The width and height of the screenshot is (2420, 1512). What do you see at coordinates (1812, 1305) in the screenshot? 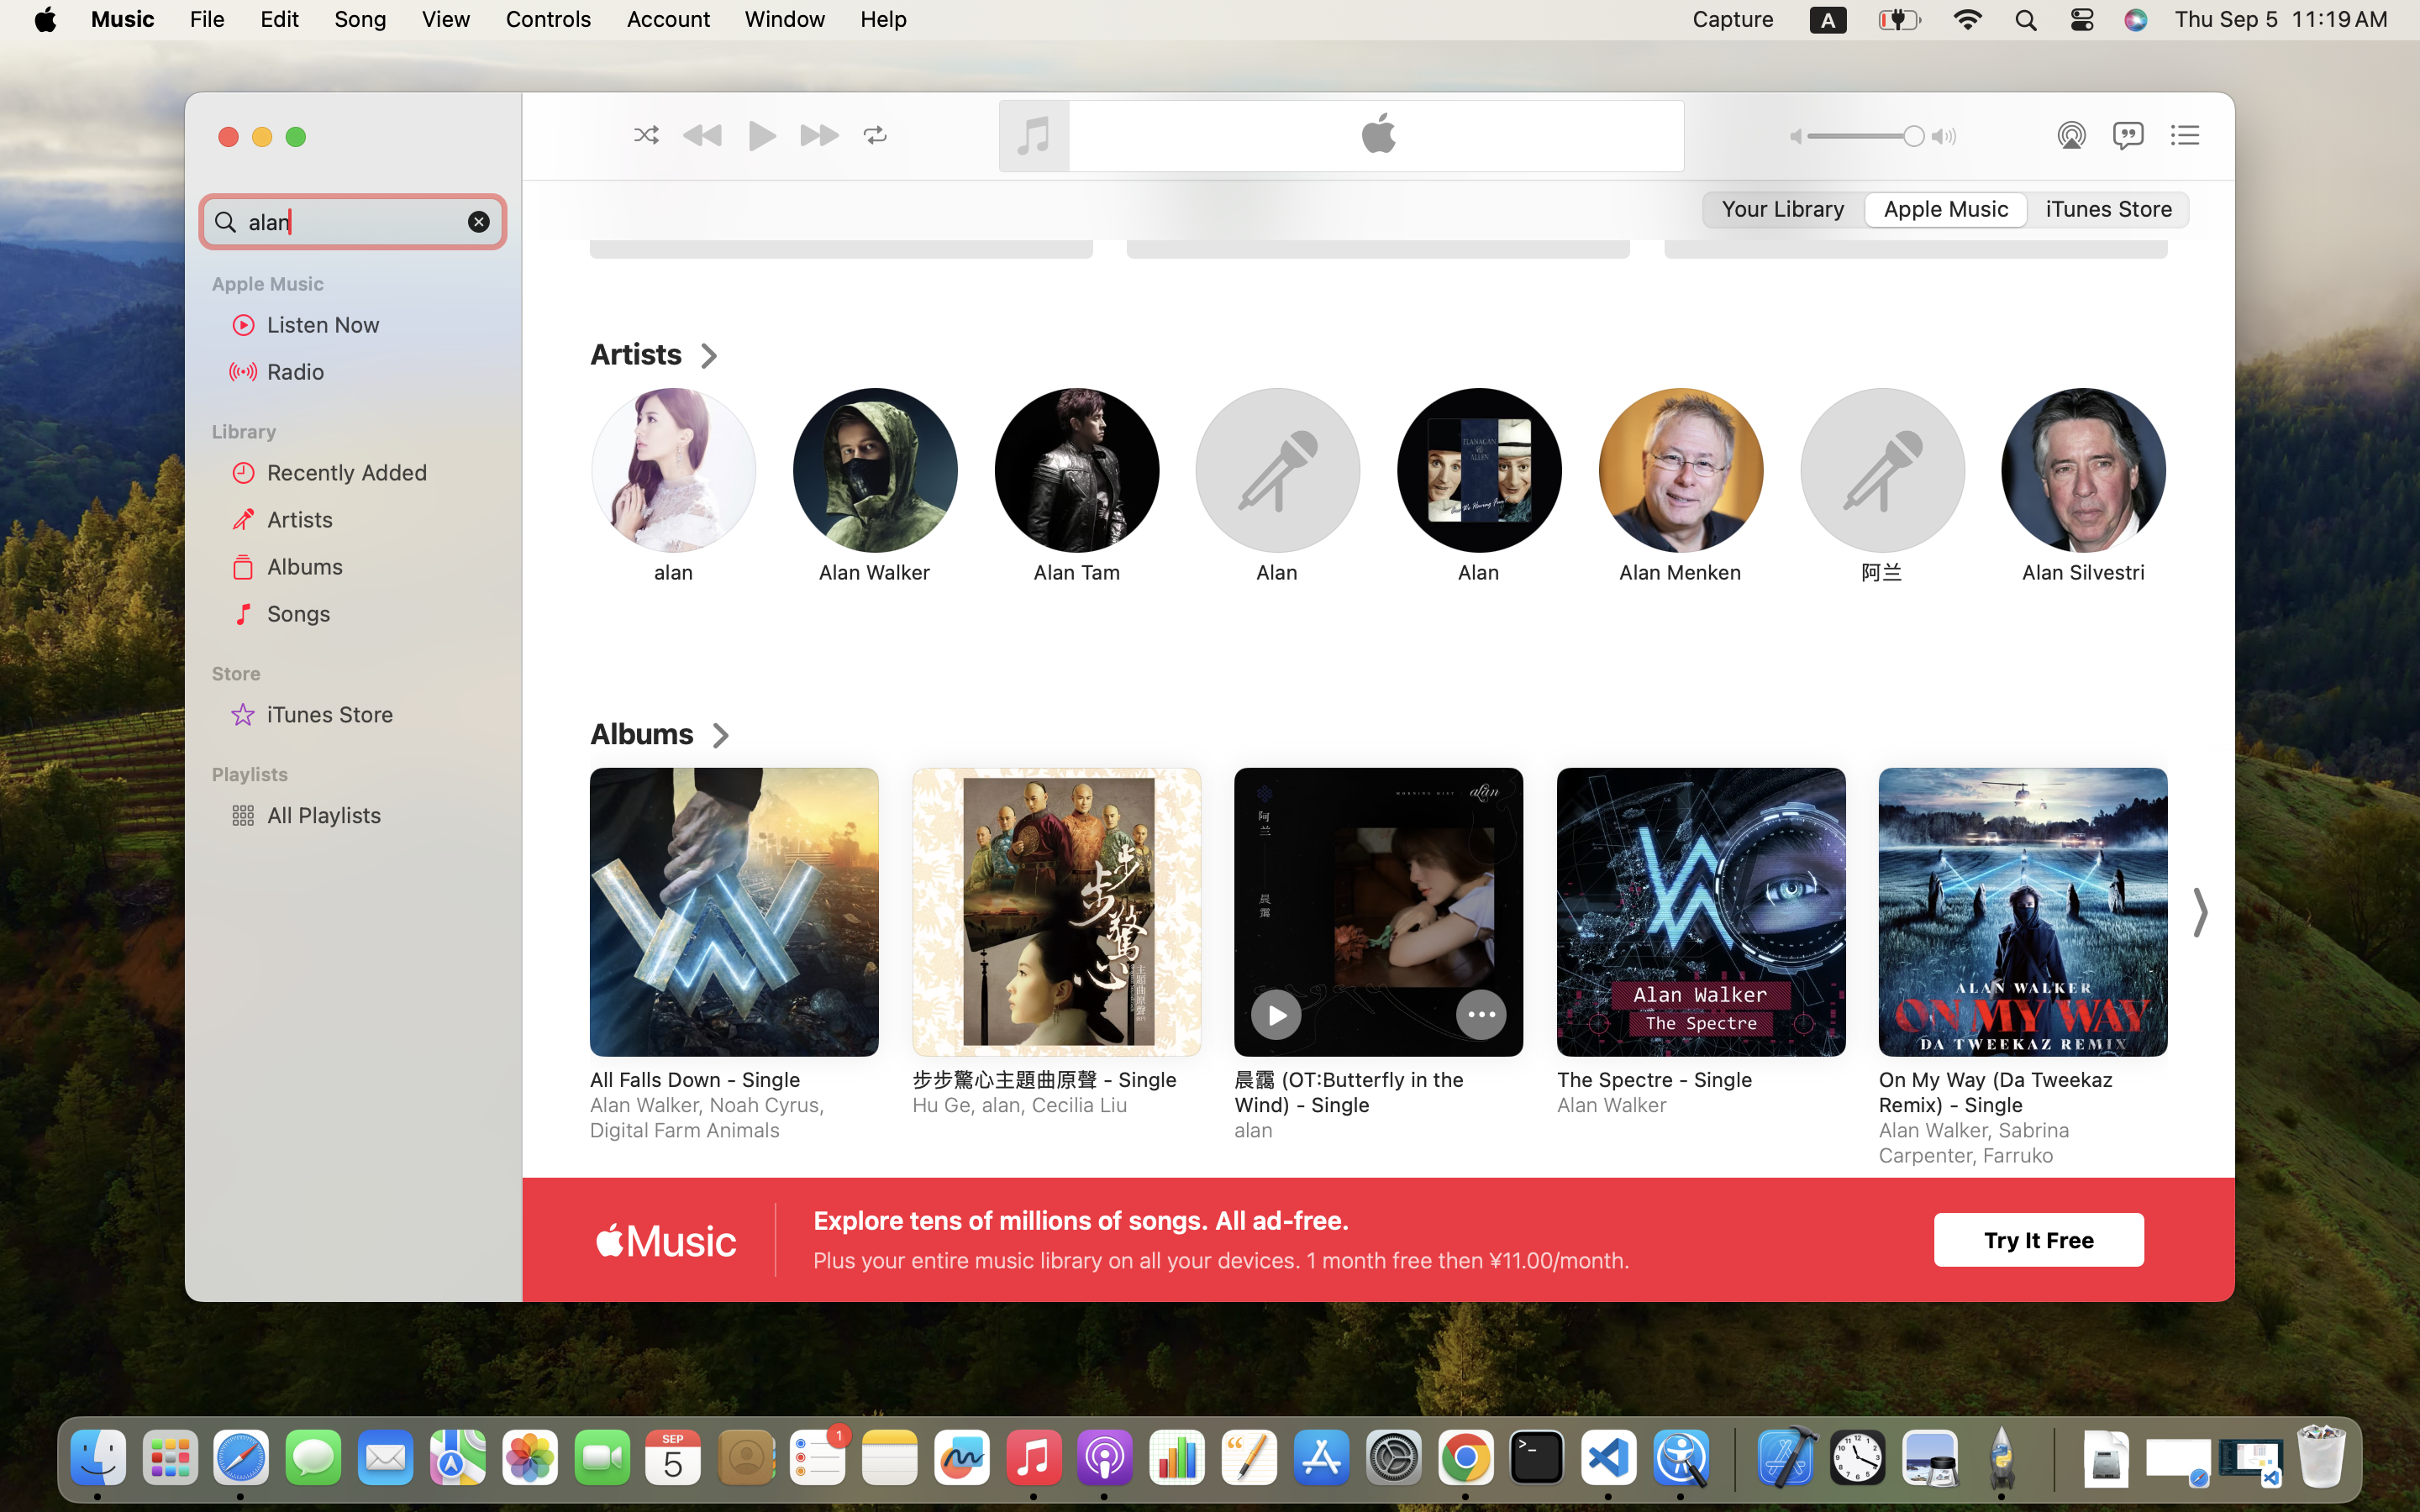
I see `一念執著` at bounding box center [1812, 1305].